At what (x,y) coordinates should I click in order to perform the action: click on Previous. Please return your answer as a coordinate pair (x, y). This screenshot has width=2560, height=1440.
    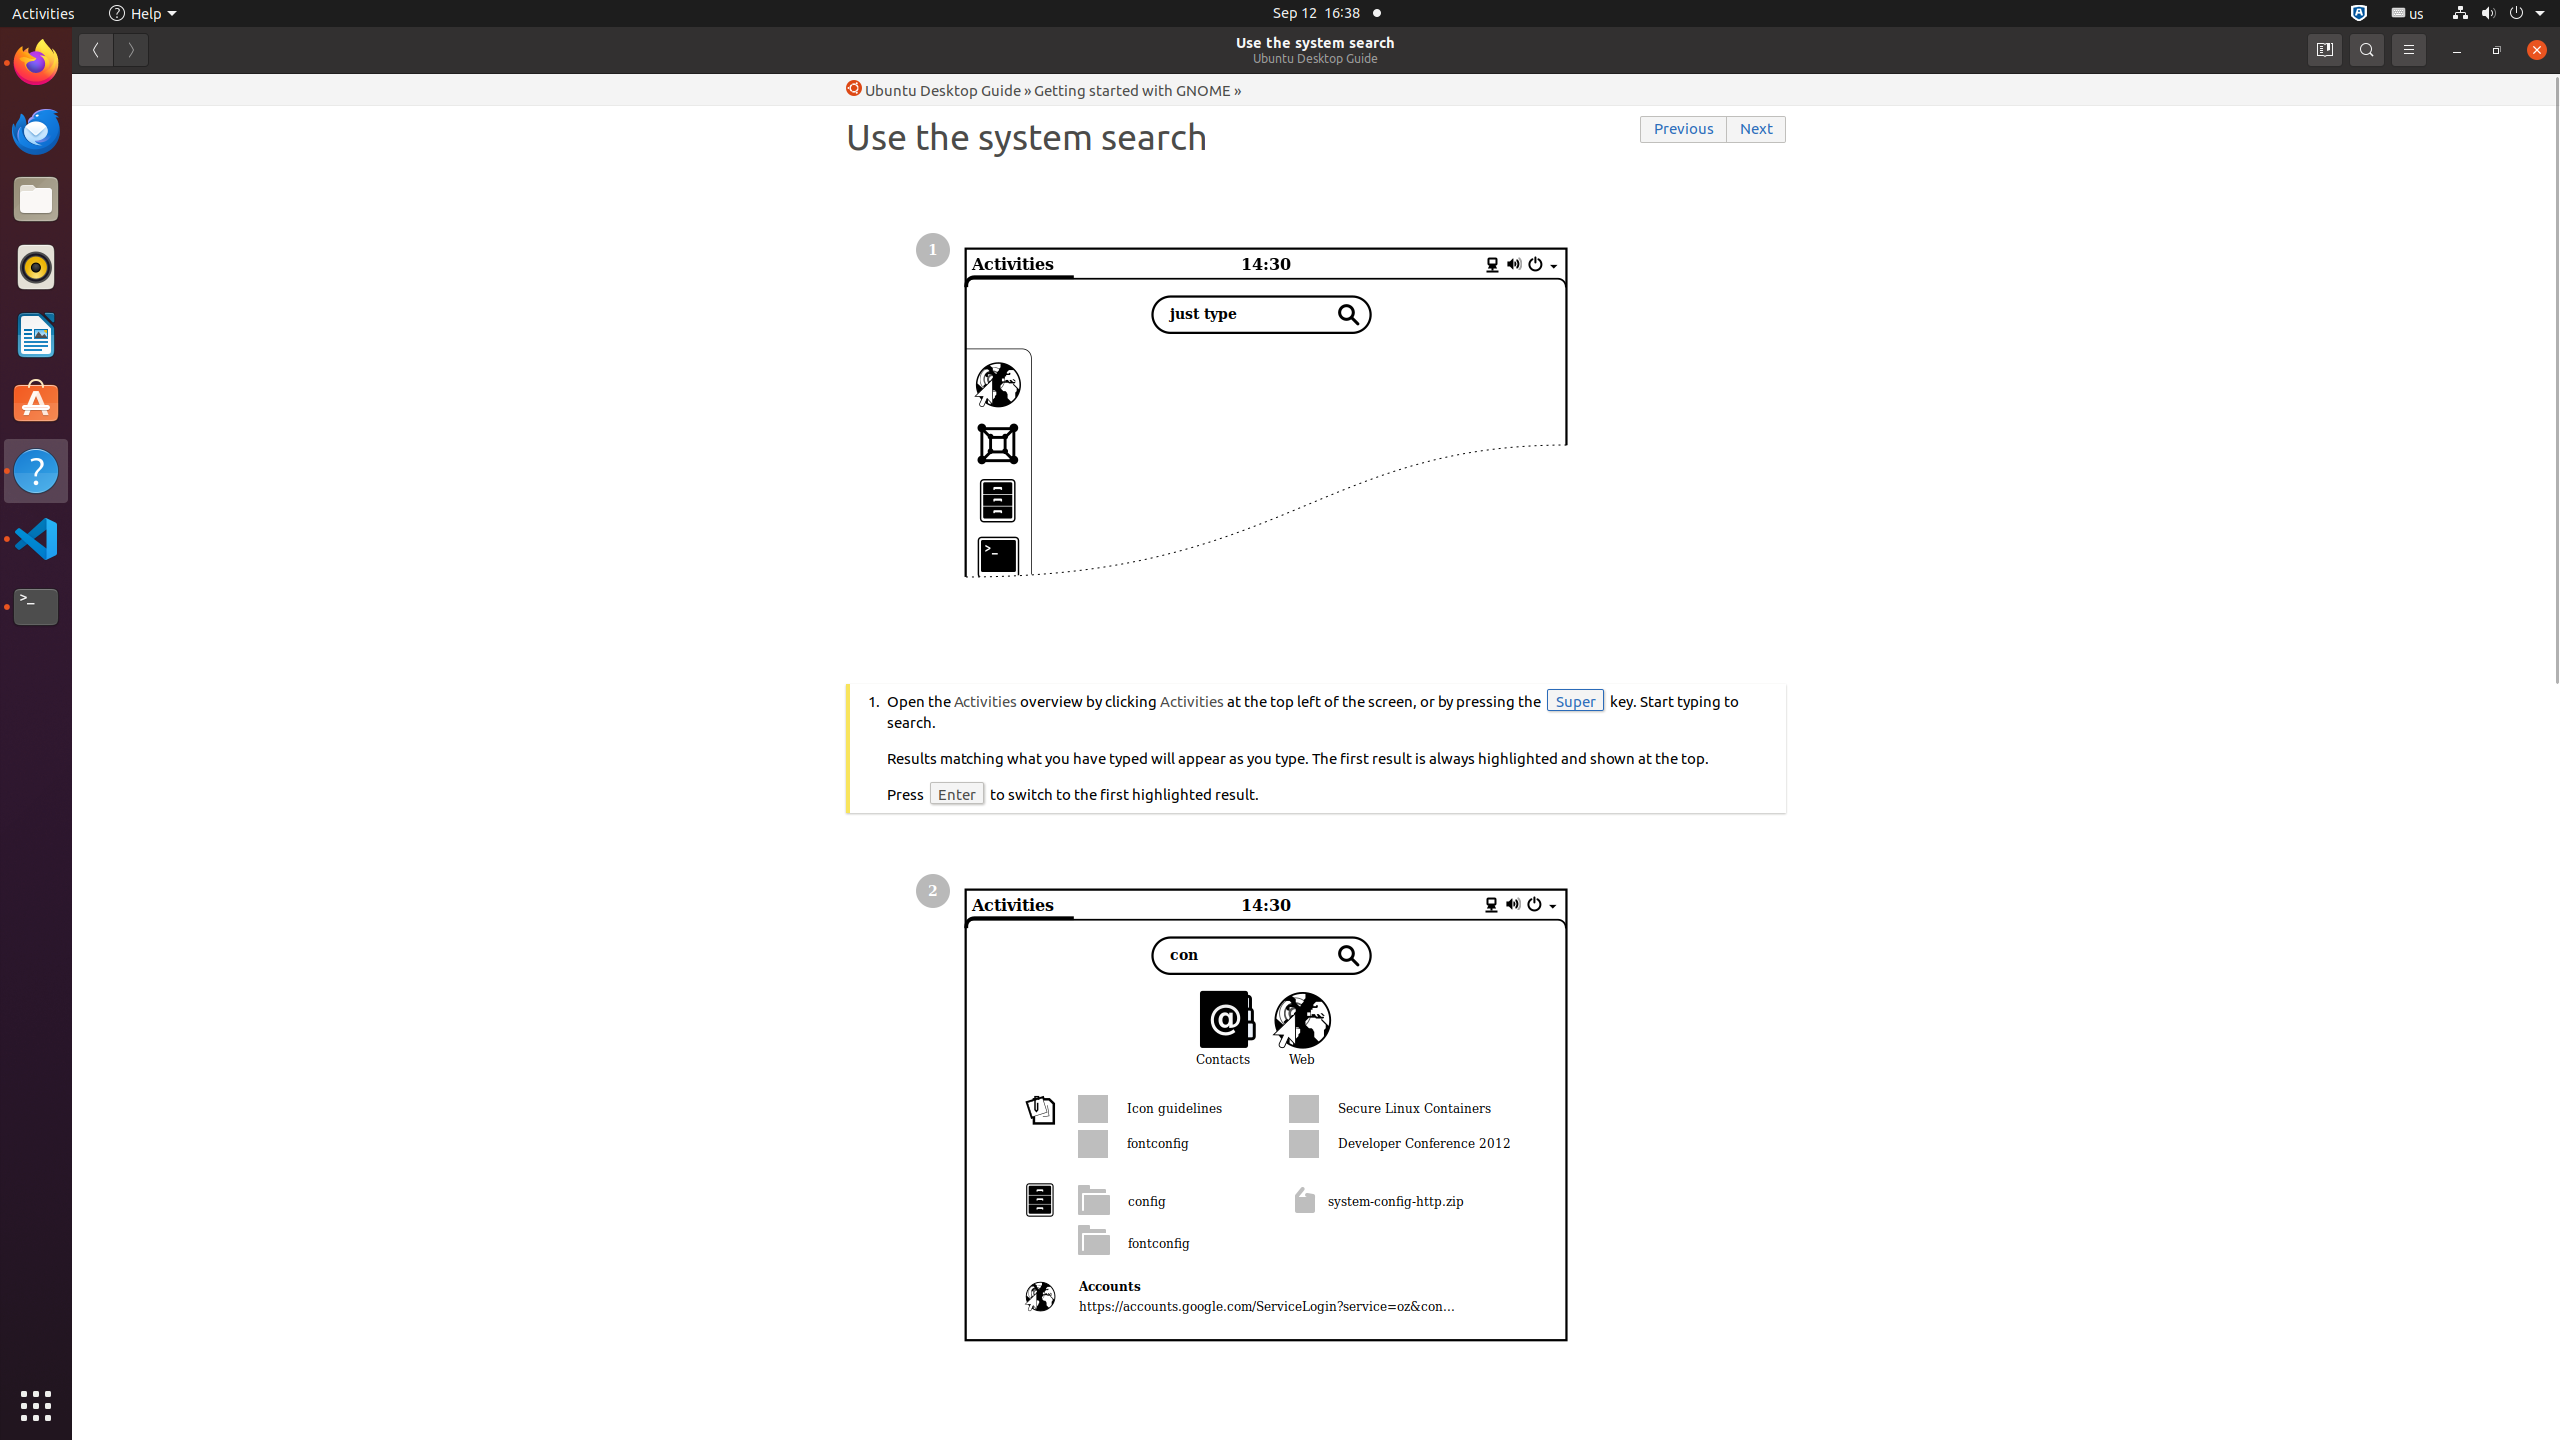
    Looking at the image, I should click on (1684, 130).